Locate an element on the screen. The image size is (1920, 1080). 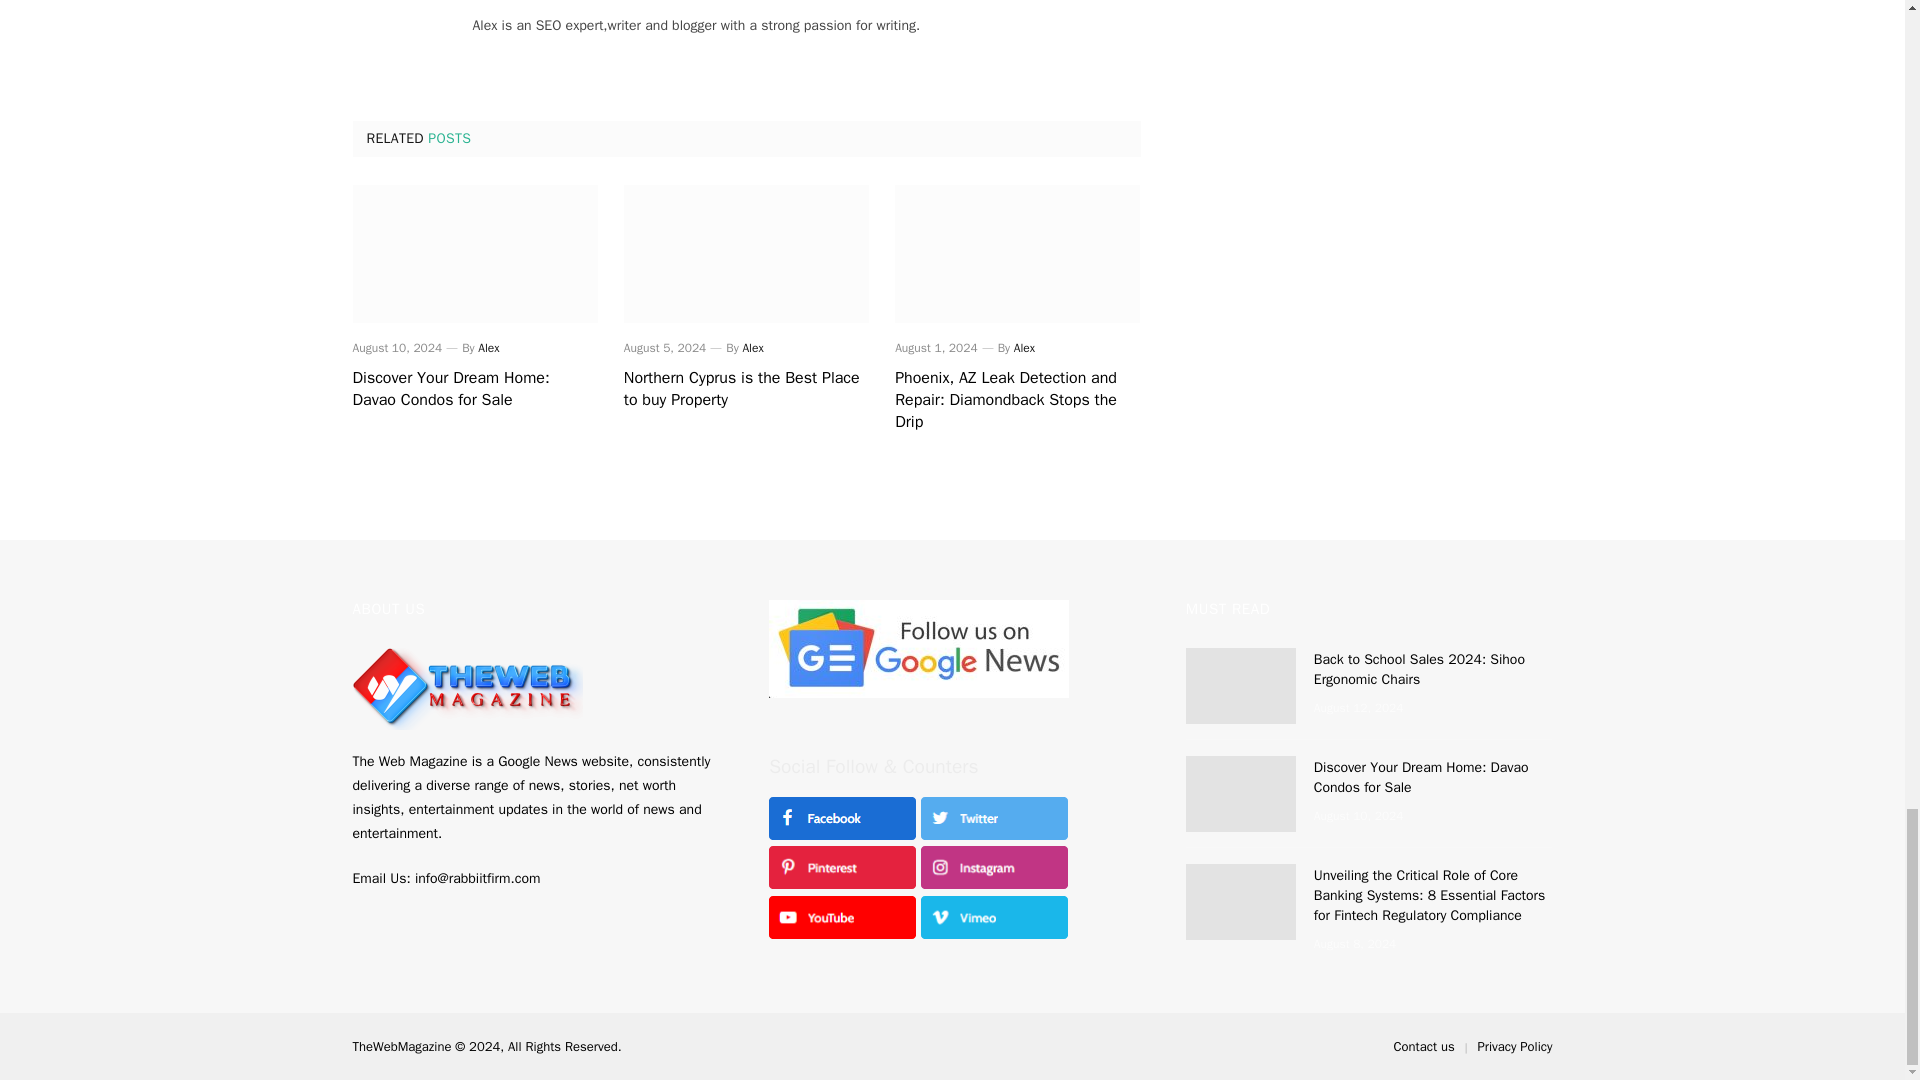
Alex is located at coordinates (1024, 348).